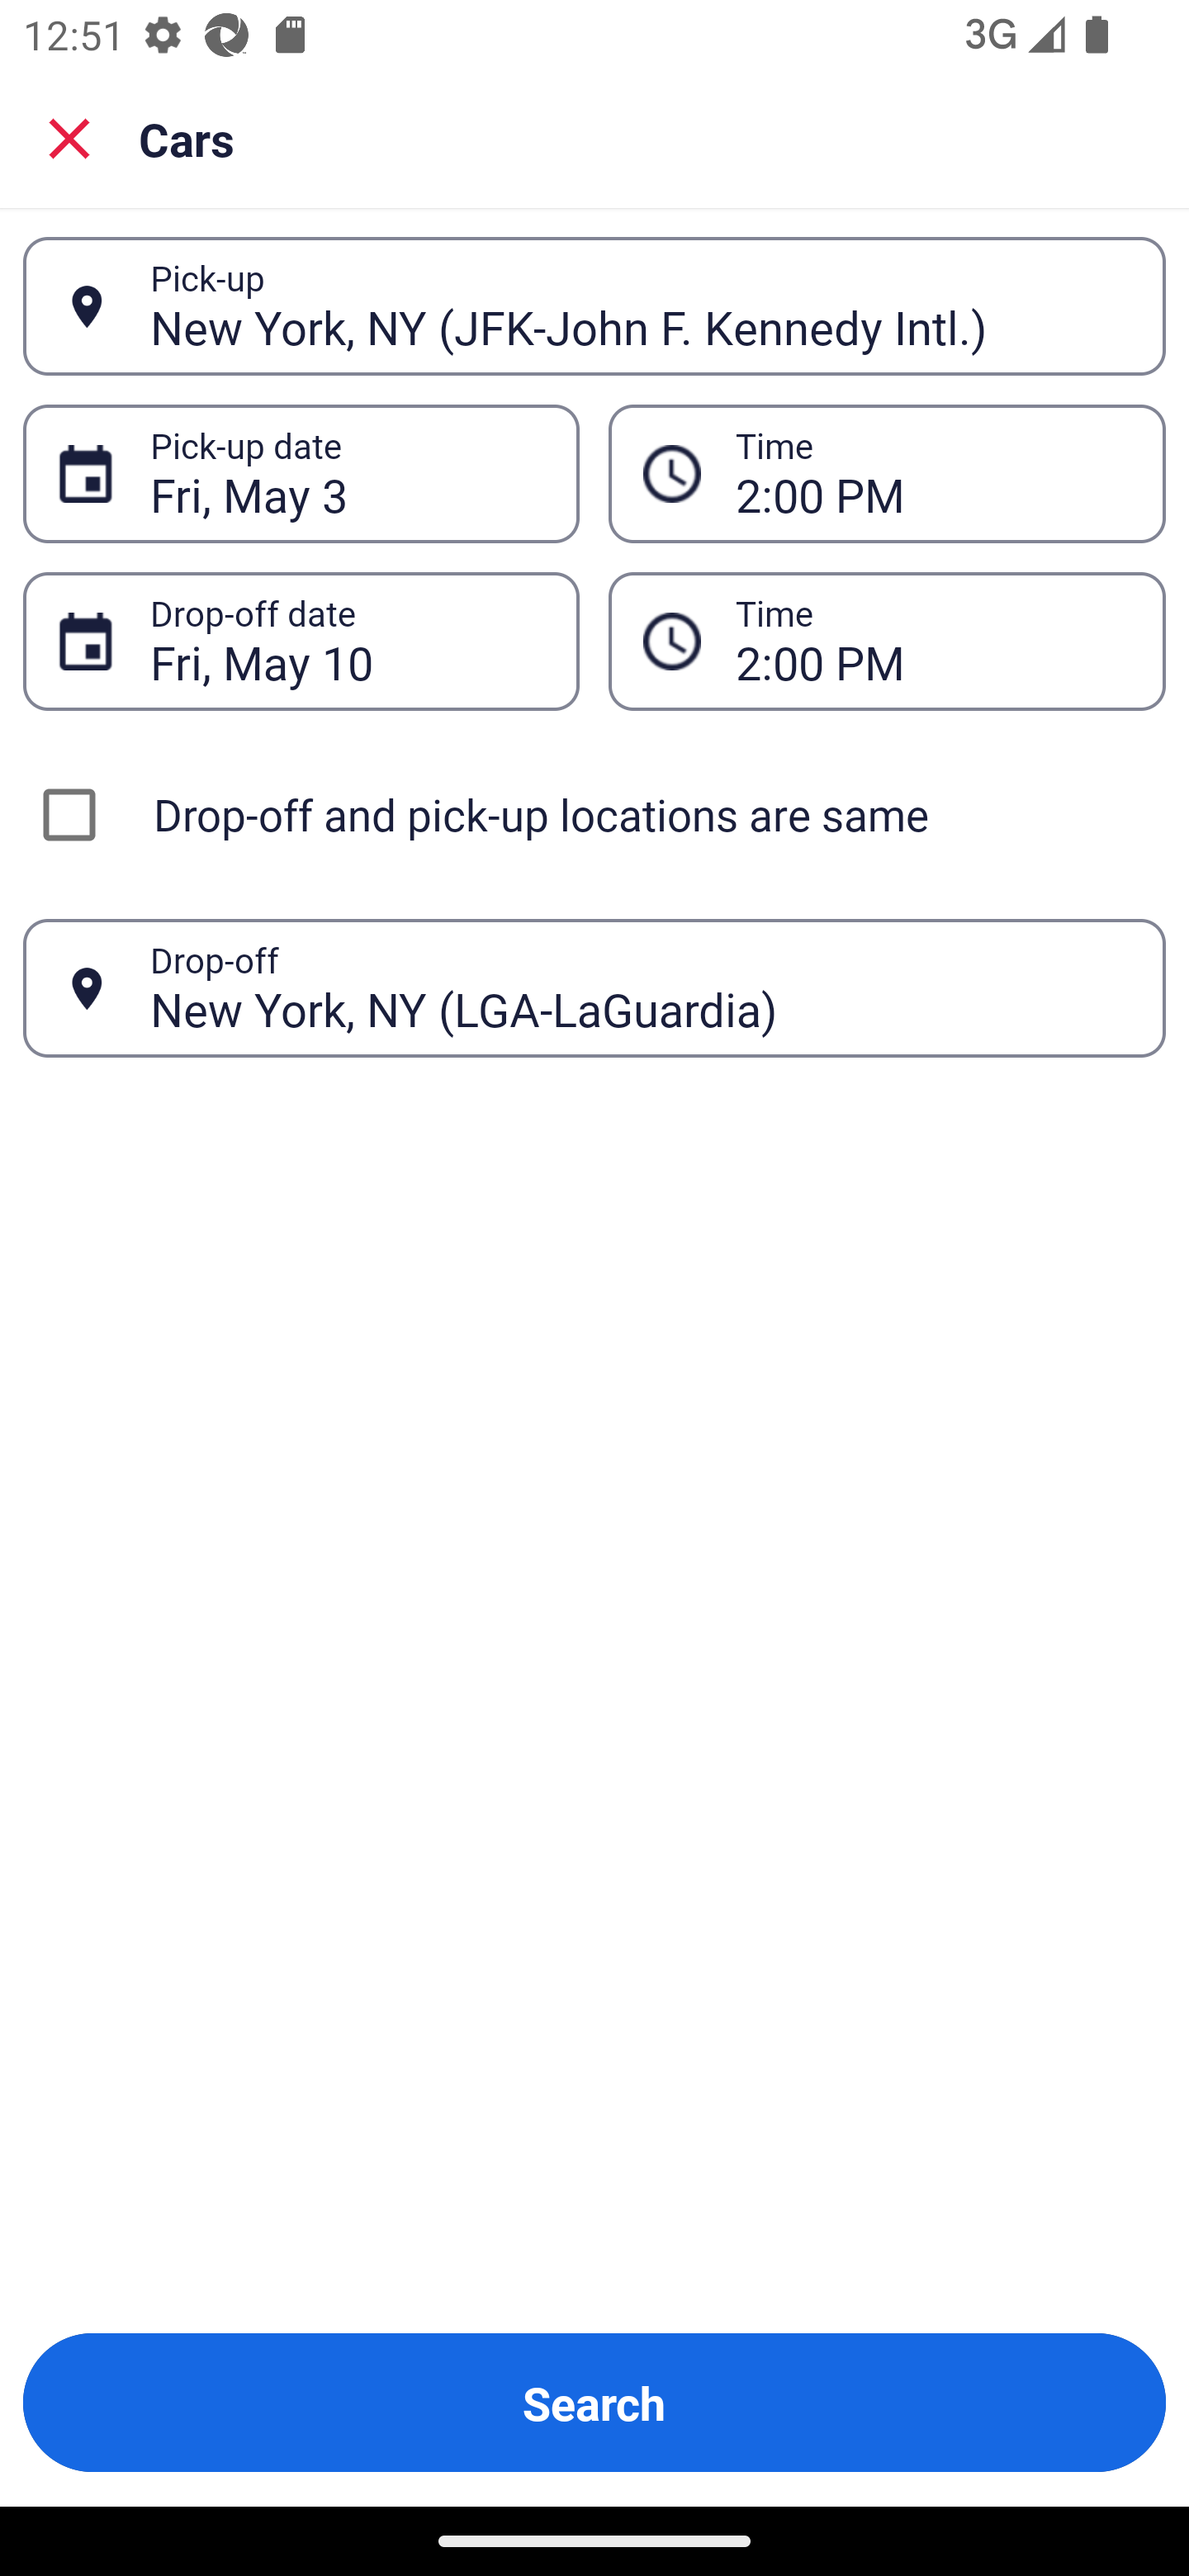 The height and width of the screenshot is (2576, 1189). Describe the element at coordinates (933, 474) in the screenshot. I see `2:00 PM` at that location.